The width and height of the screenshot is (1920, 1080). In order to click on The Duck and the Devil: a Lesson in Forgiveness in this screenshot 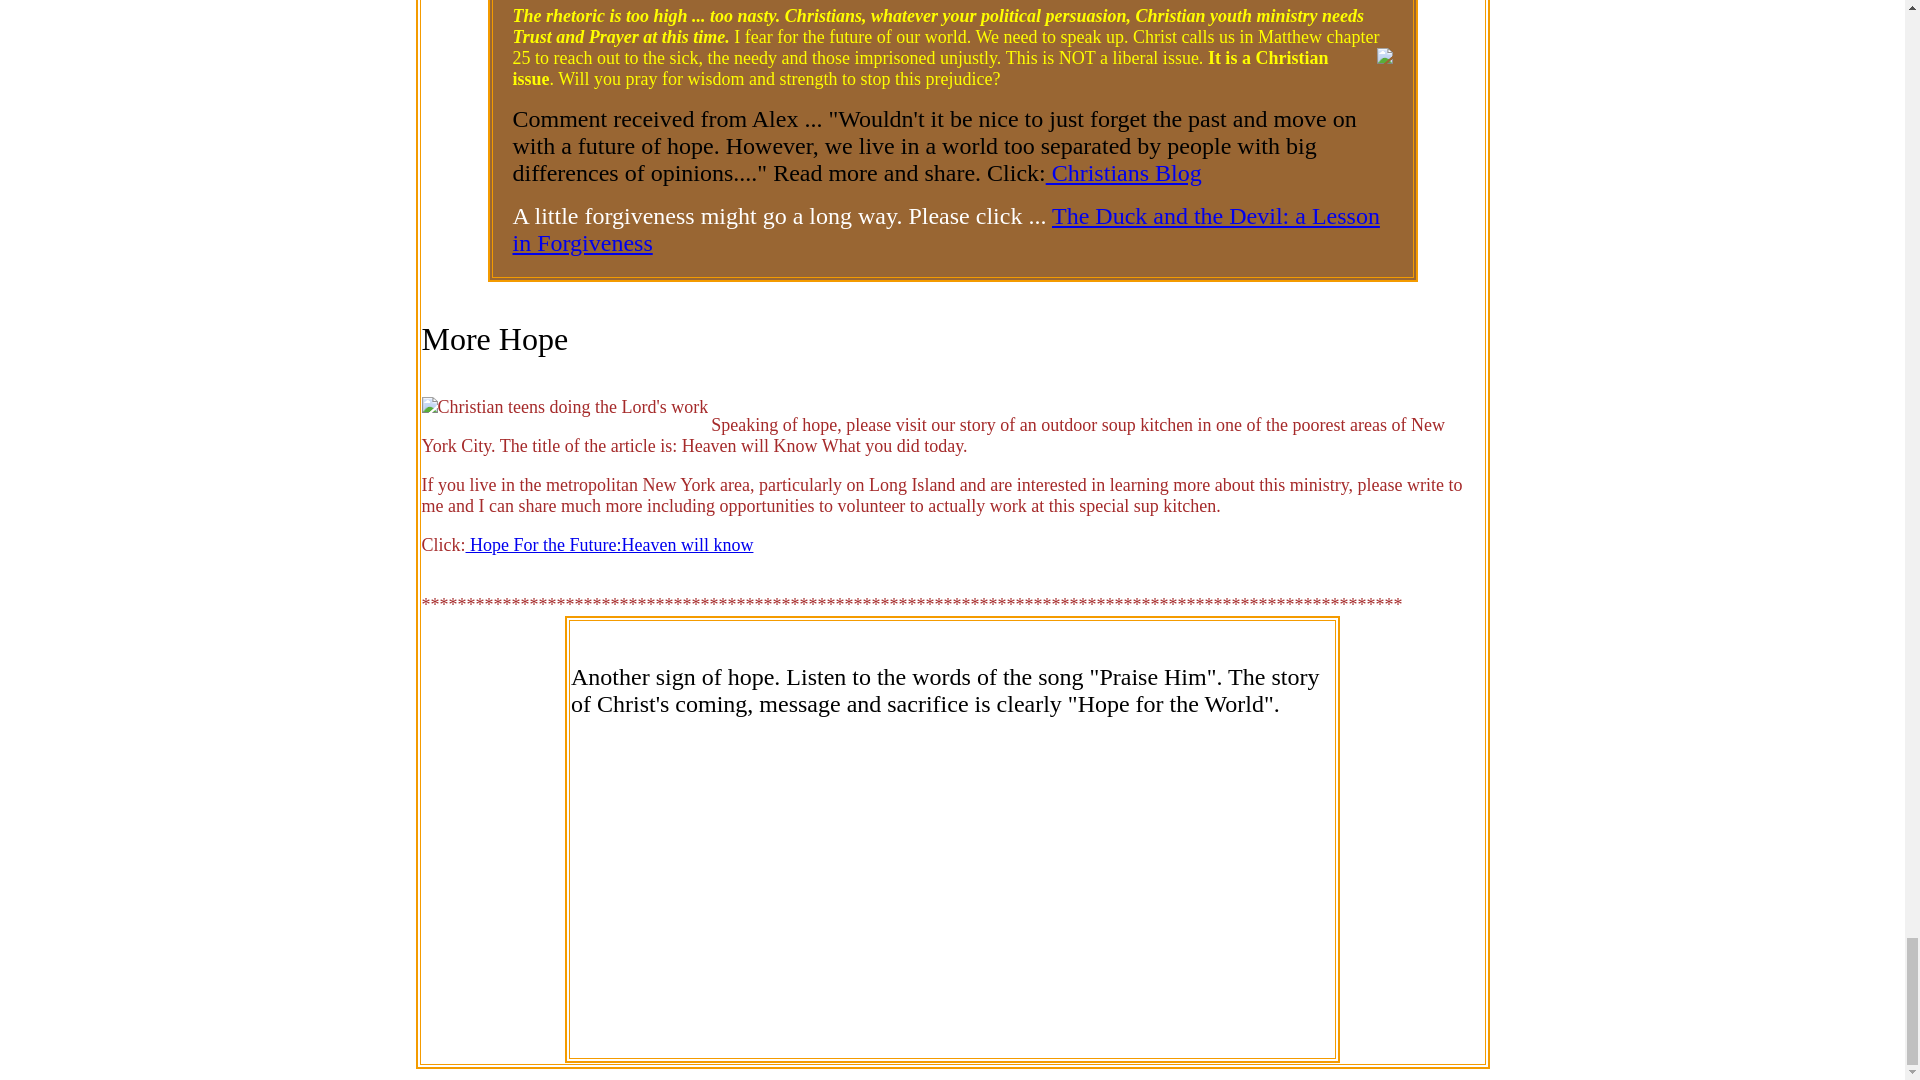, I will do `click(945, 229)`.